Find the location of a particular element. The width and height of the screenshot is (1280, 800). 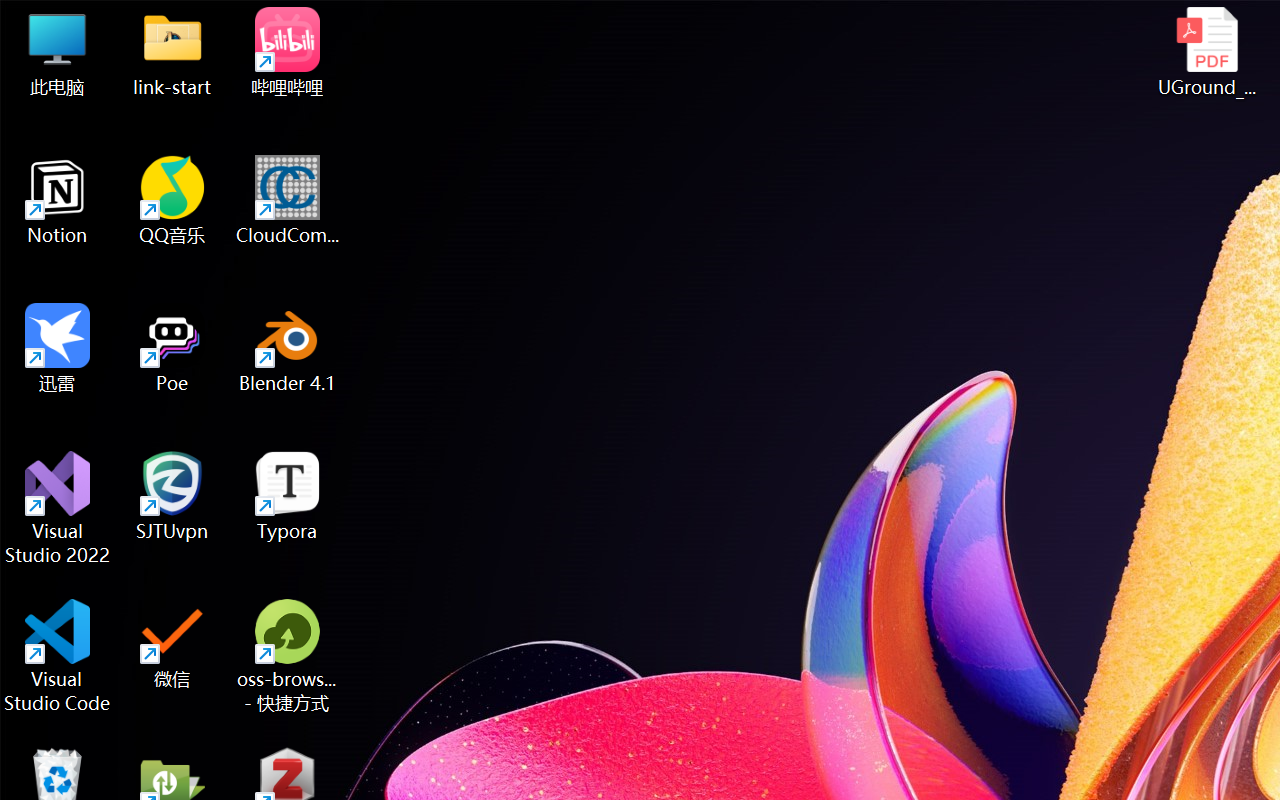

Privacy Checkup is located at coordinates (876, 22).